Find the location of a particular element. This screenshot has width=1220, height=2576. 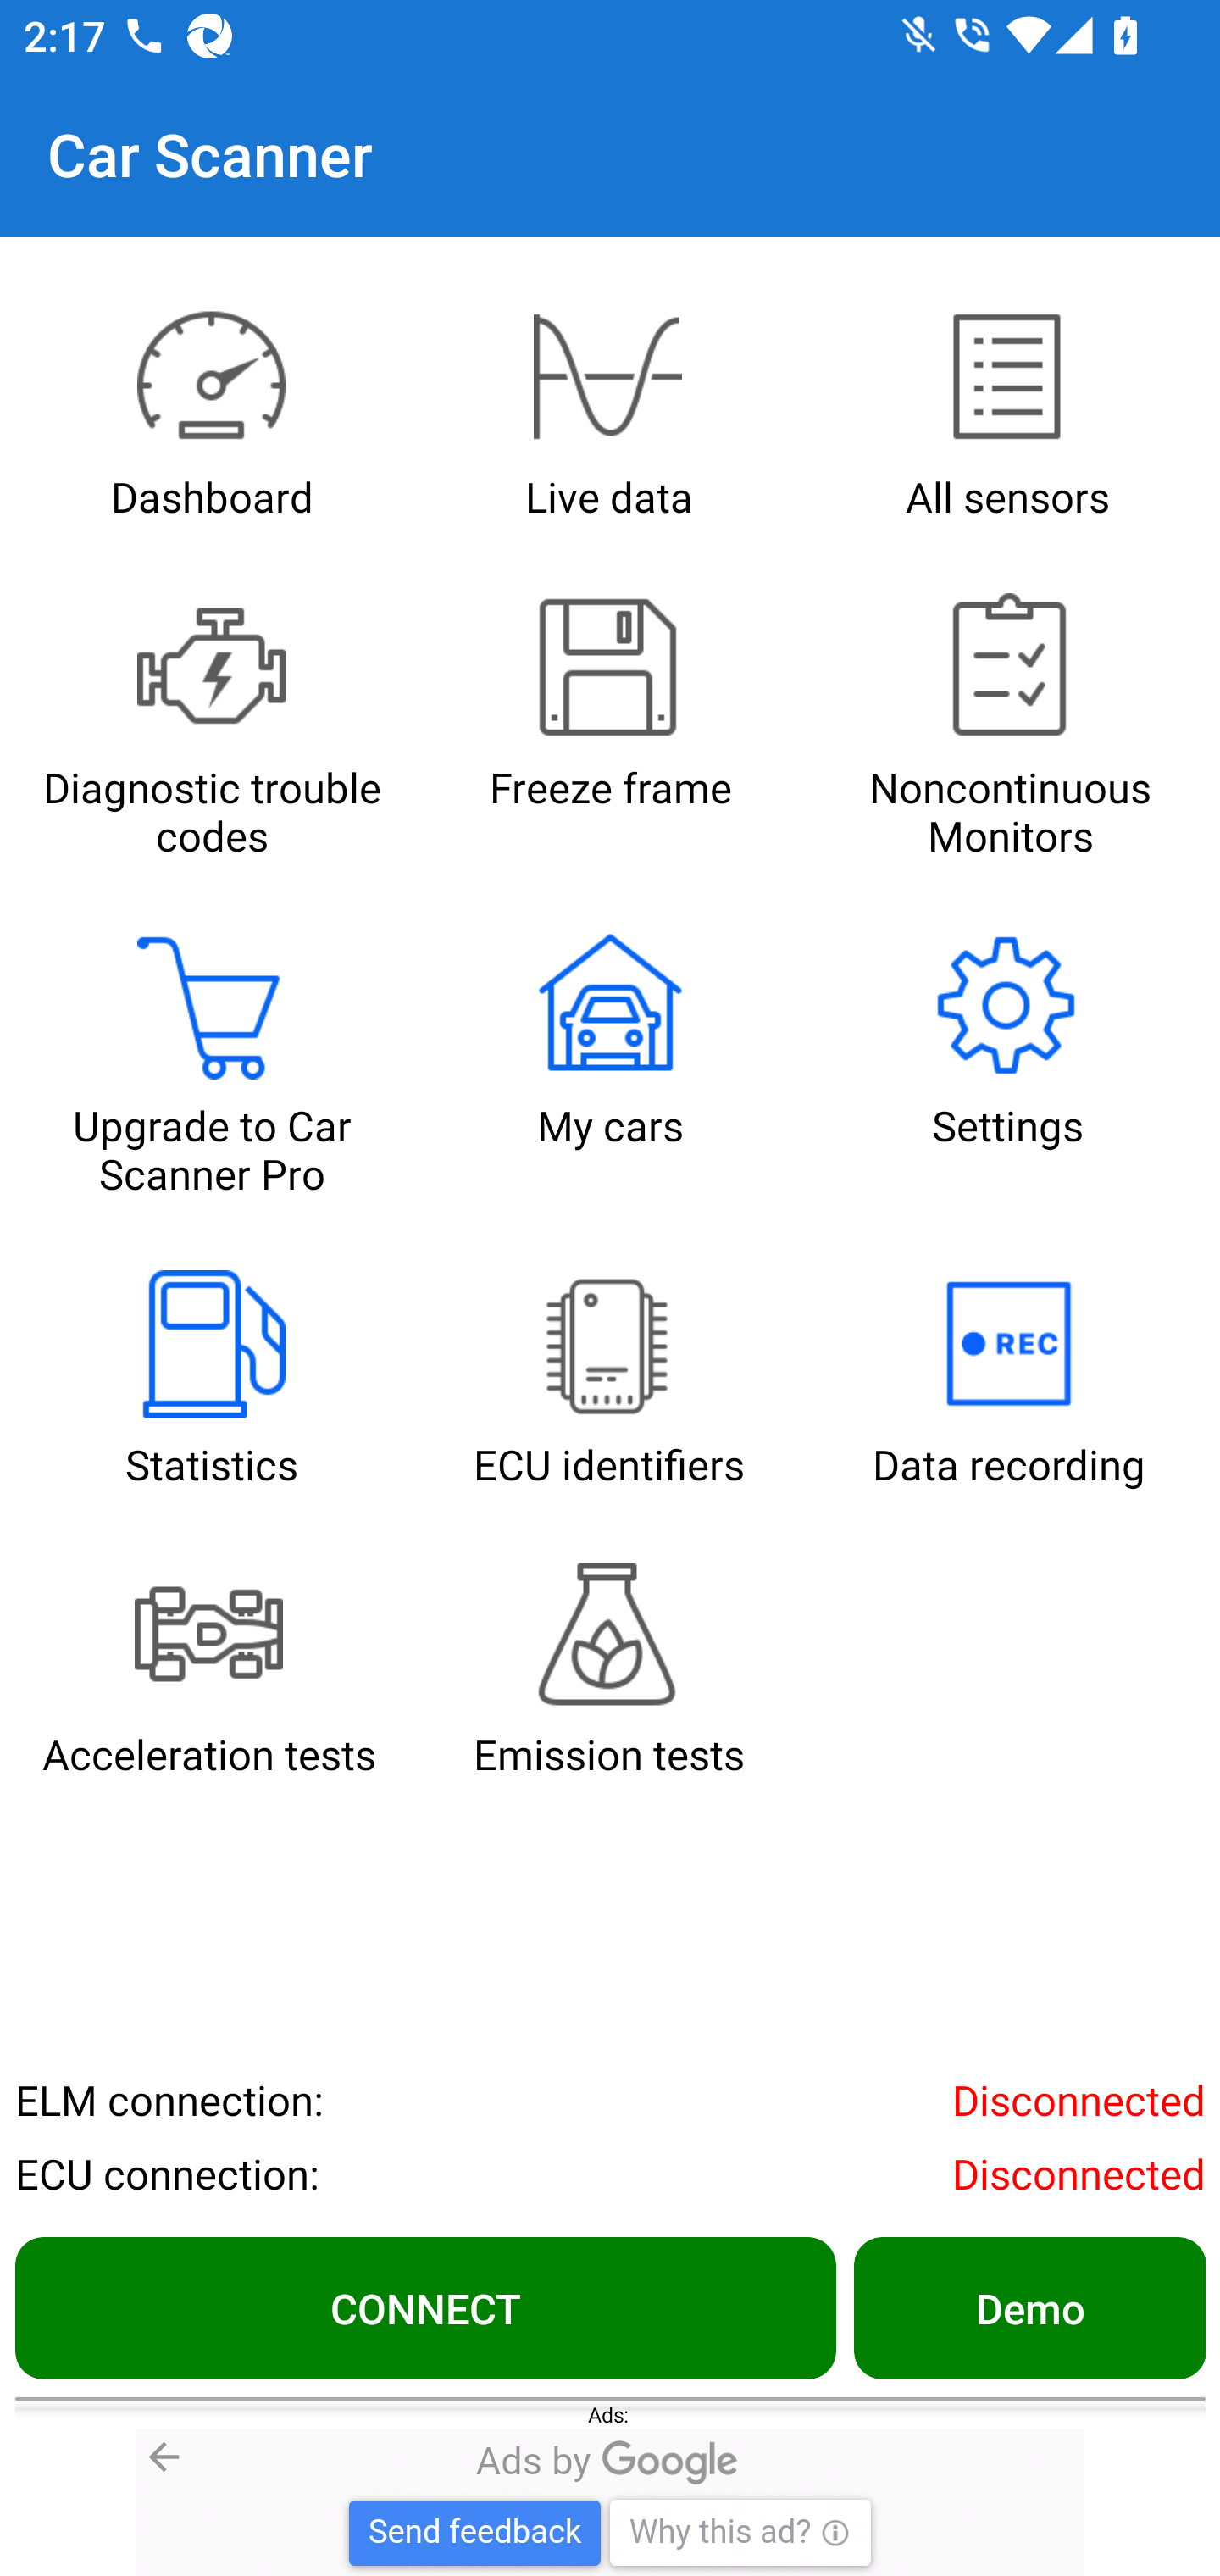

Demo is located at coordinates (1029, 2307).